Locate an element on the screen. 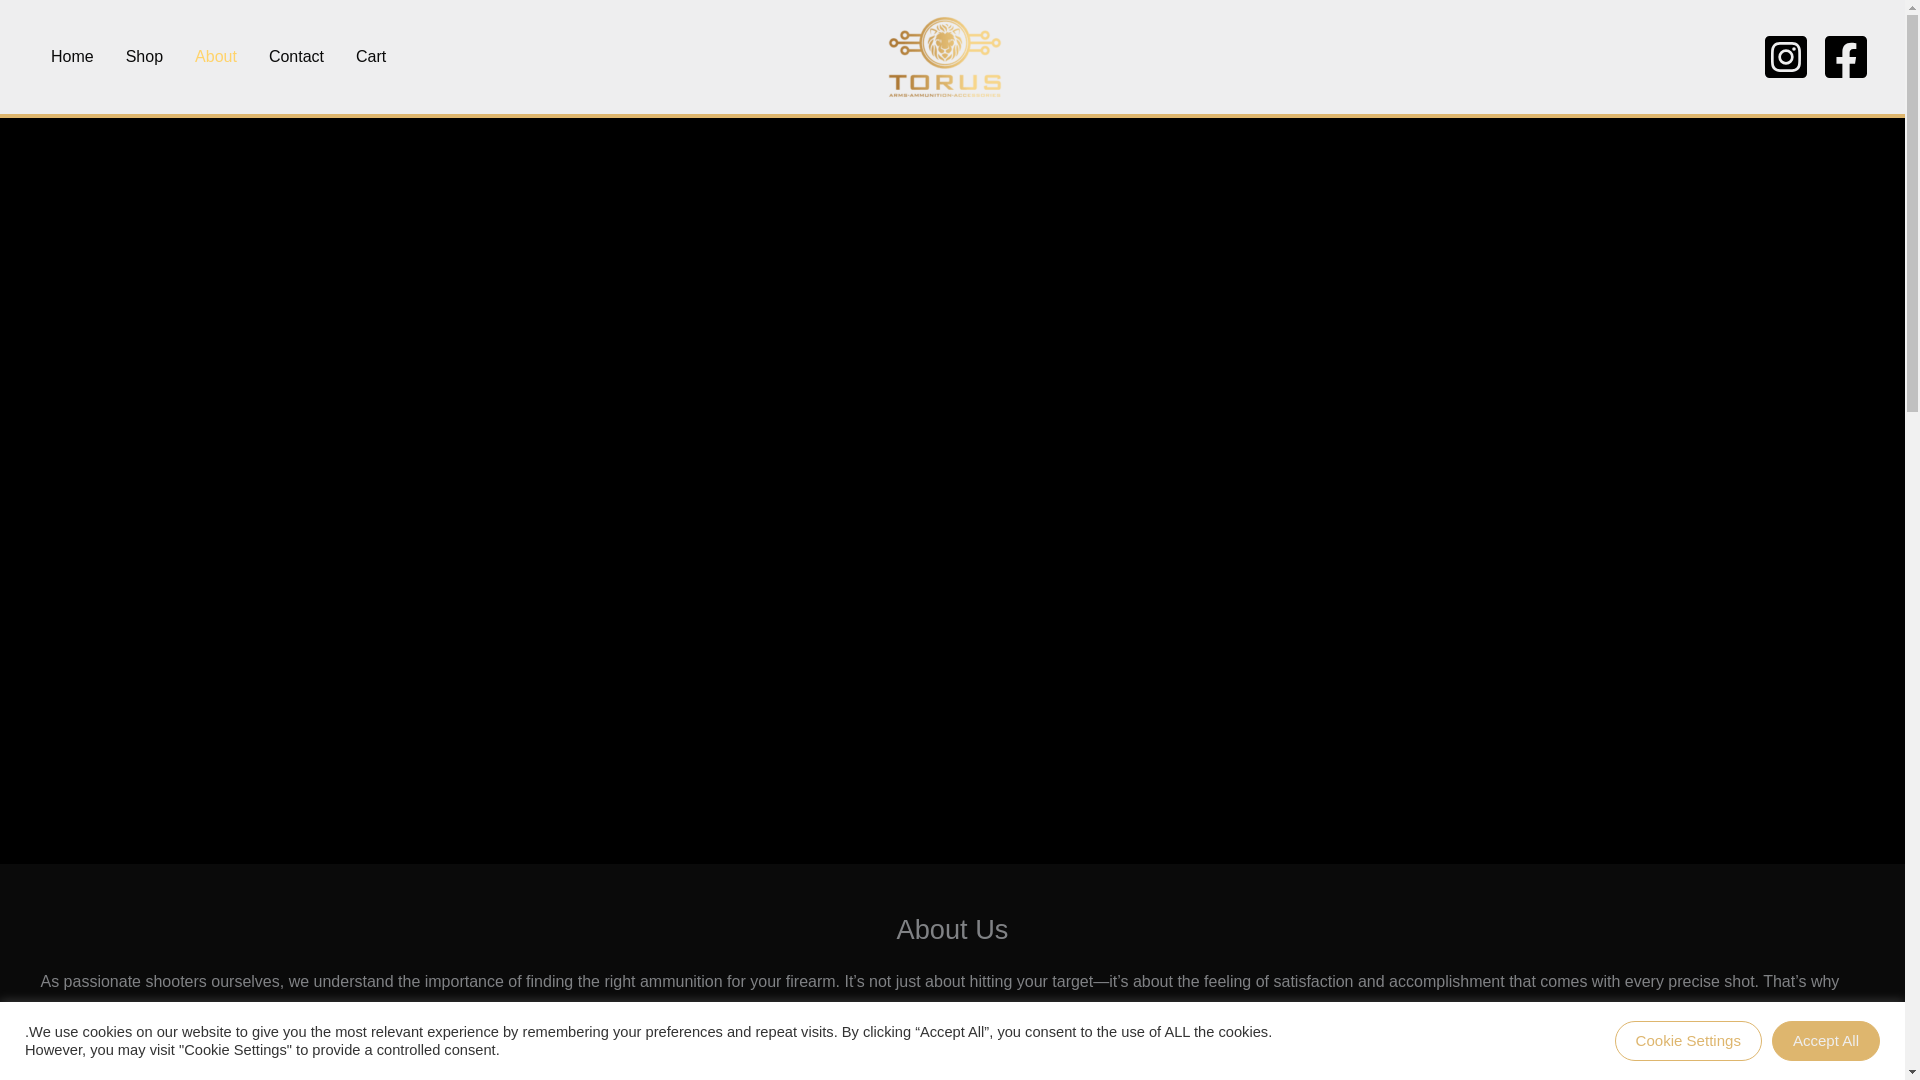  About is located at coordinates (216, 56).